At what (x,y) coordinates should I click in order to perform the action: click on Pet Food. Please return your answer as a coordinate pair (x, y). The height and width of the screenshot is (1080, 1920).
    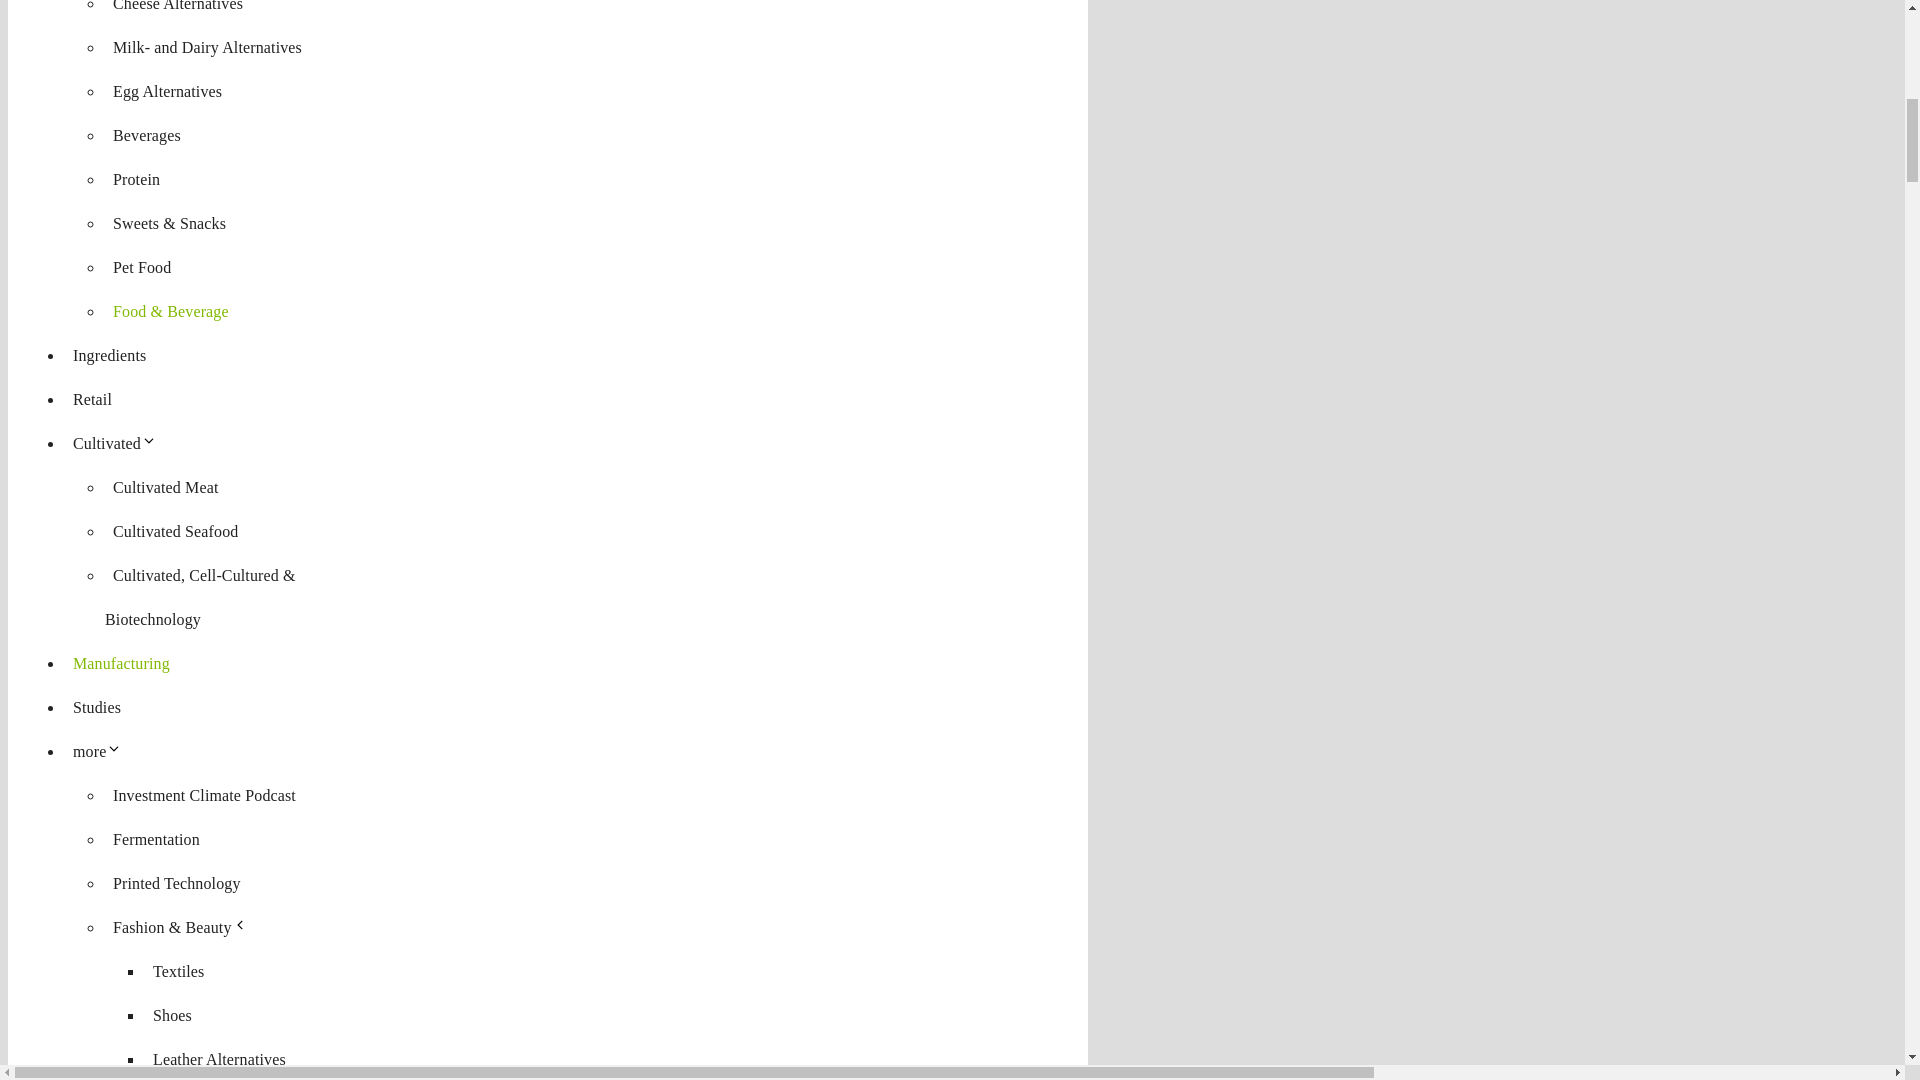
    Looking at the image, I should click on (142, 266).